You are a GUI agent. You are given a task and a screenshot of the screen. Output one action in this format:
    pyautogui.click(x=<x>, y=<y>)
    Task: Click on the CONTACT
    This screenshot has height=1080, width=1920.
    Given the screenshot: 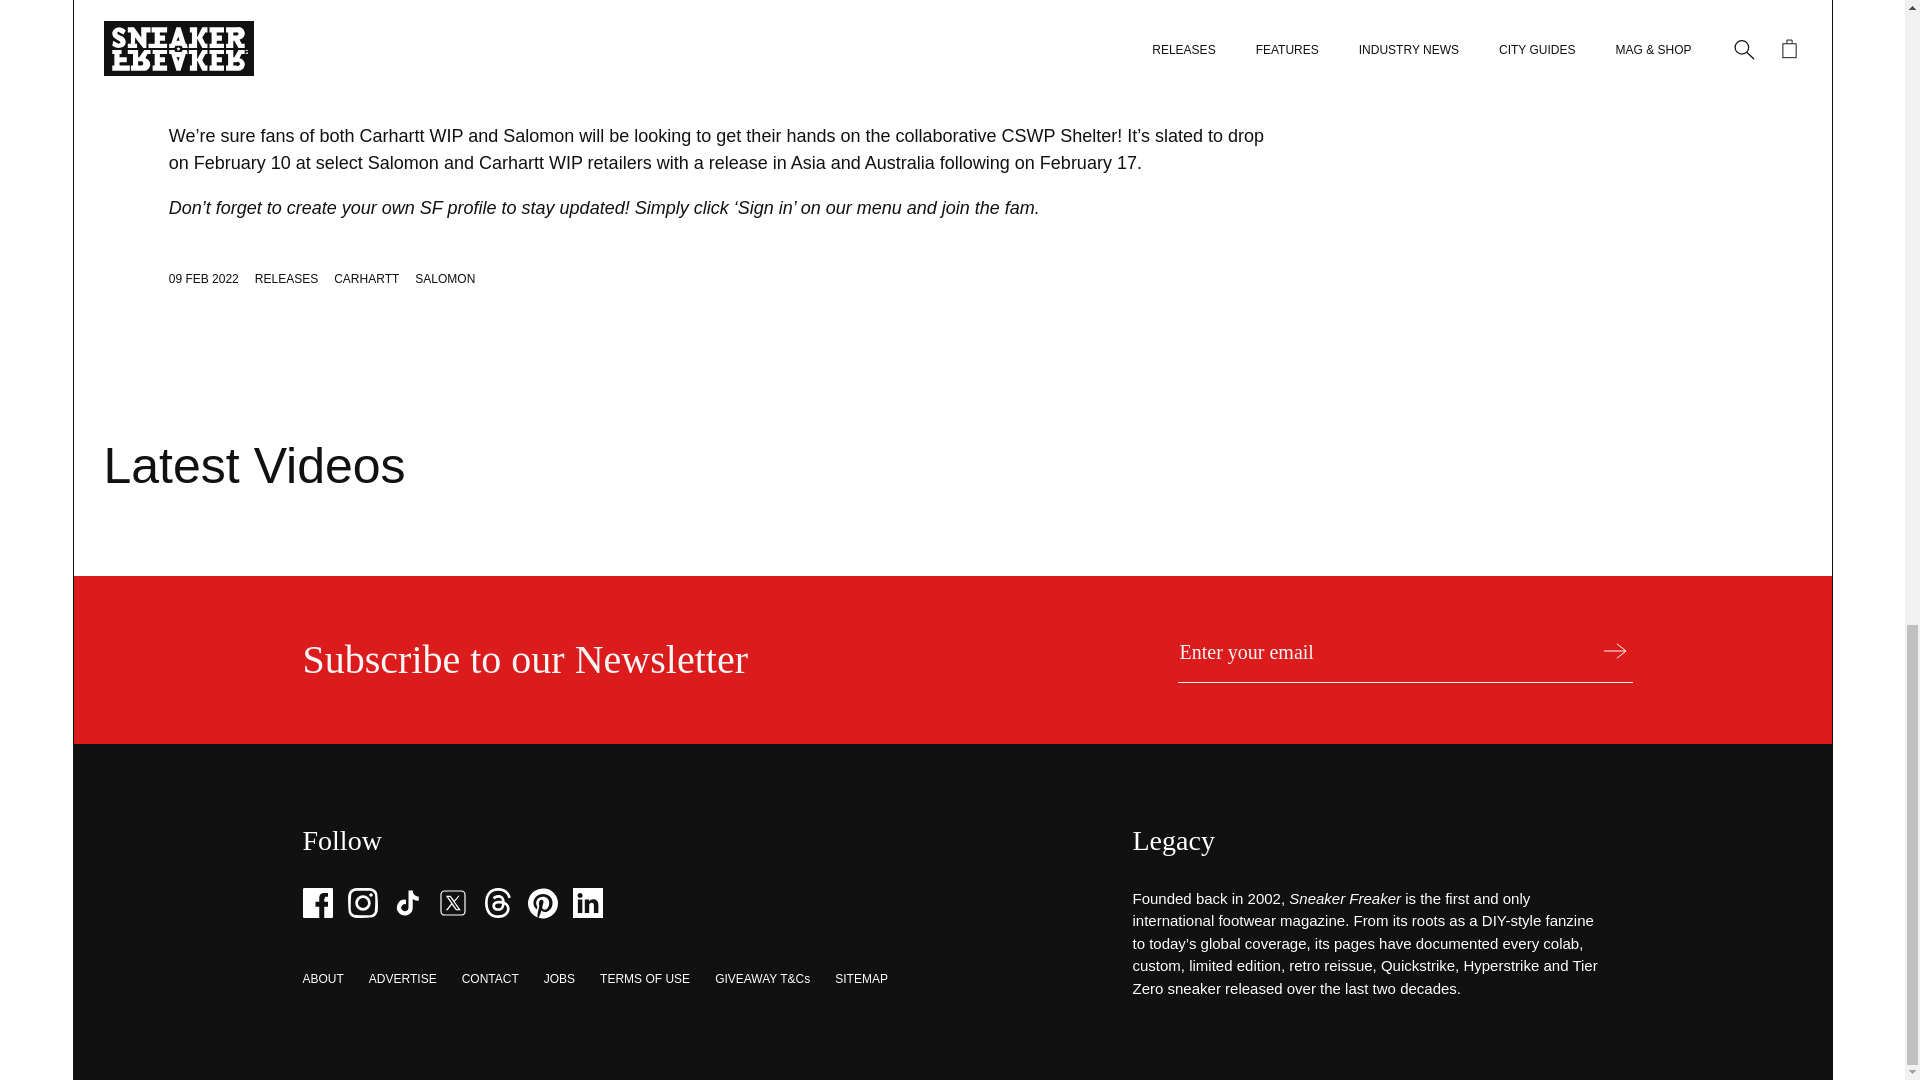 What is the action you would take?
    pyautogui.click(x=490, y=979)
    